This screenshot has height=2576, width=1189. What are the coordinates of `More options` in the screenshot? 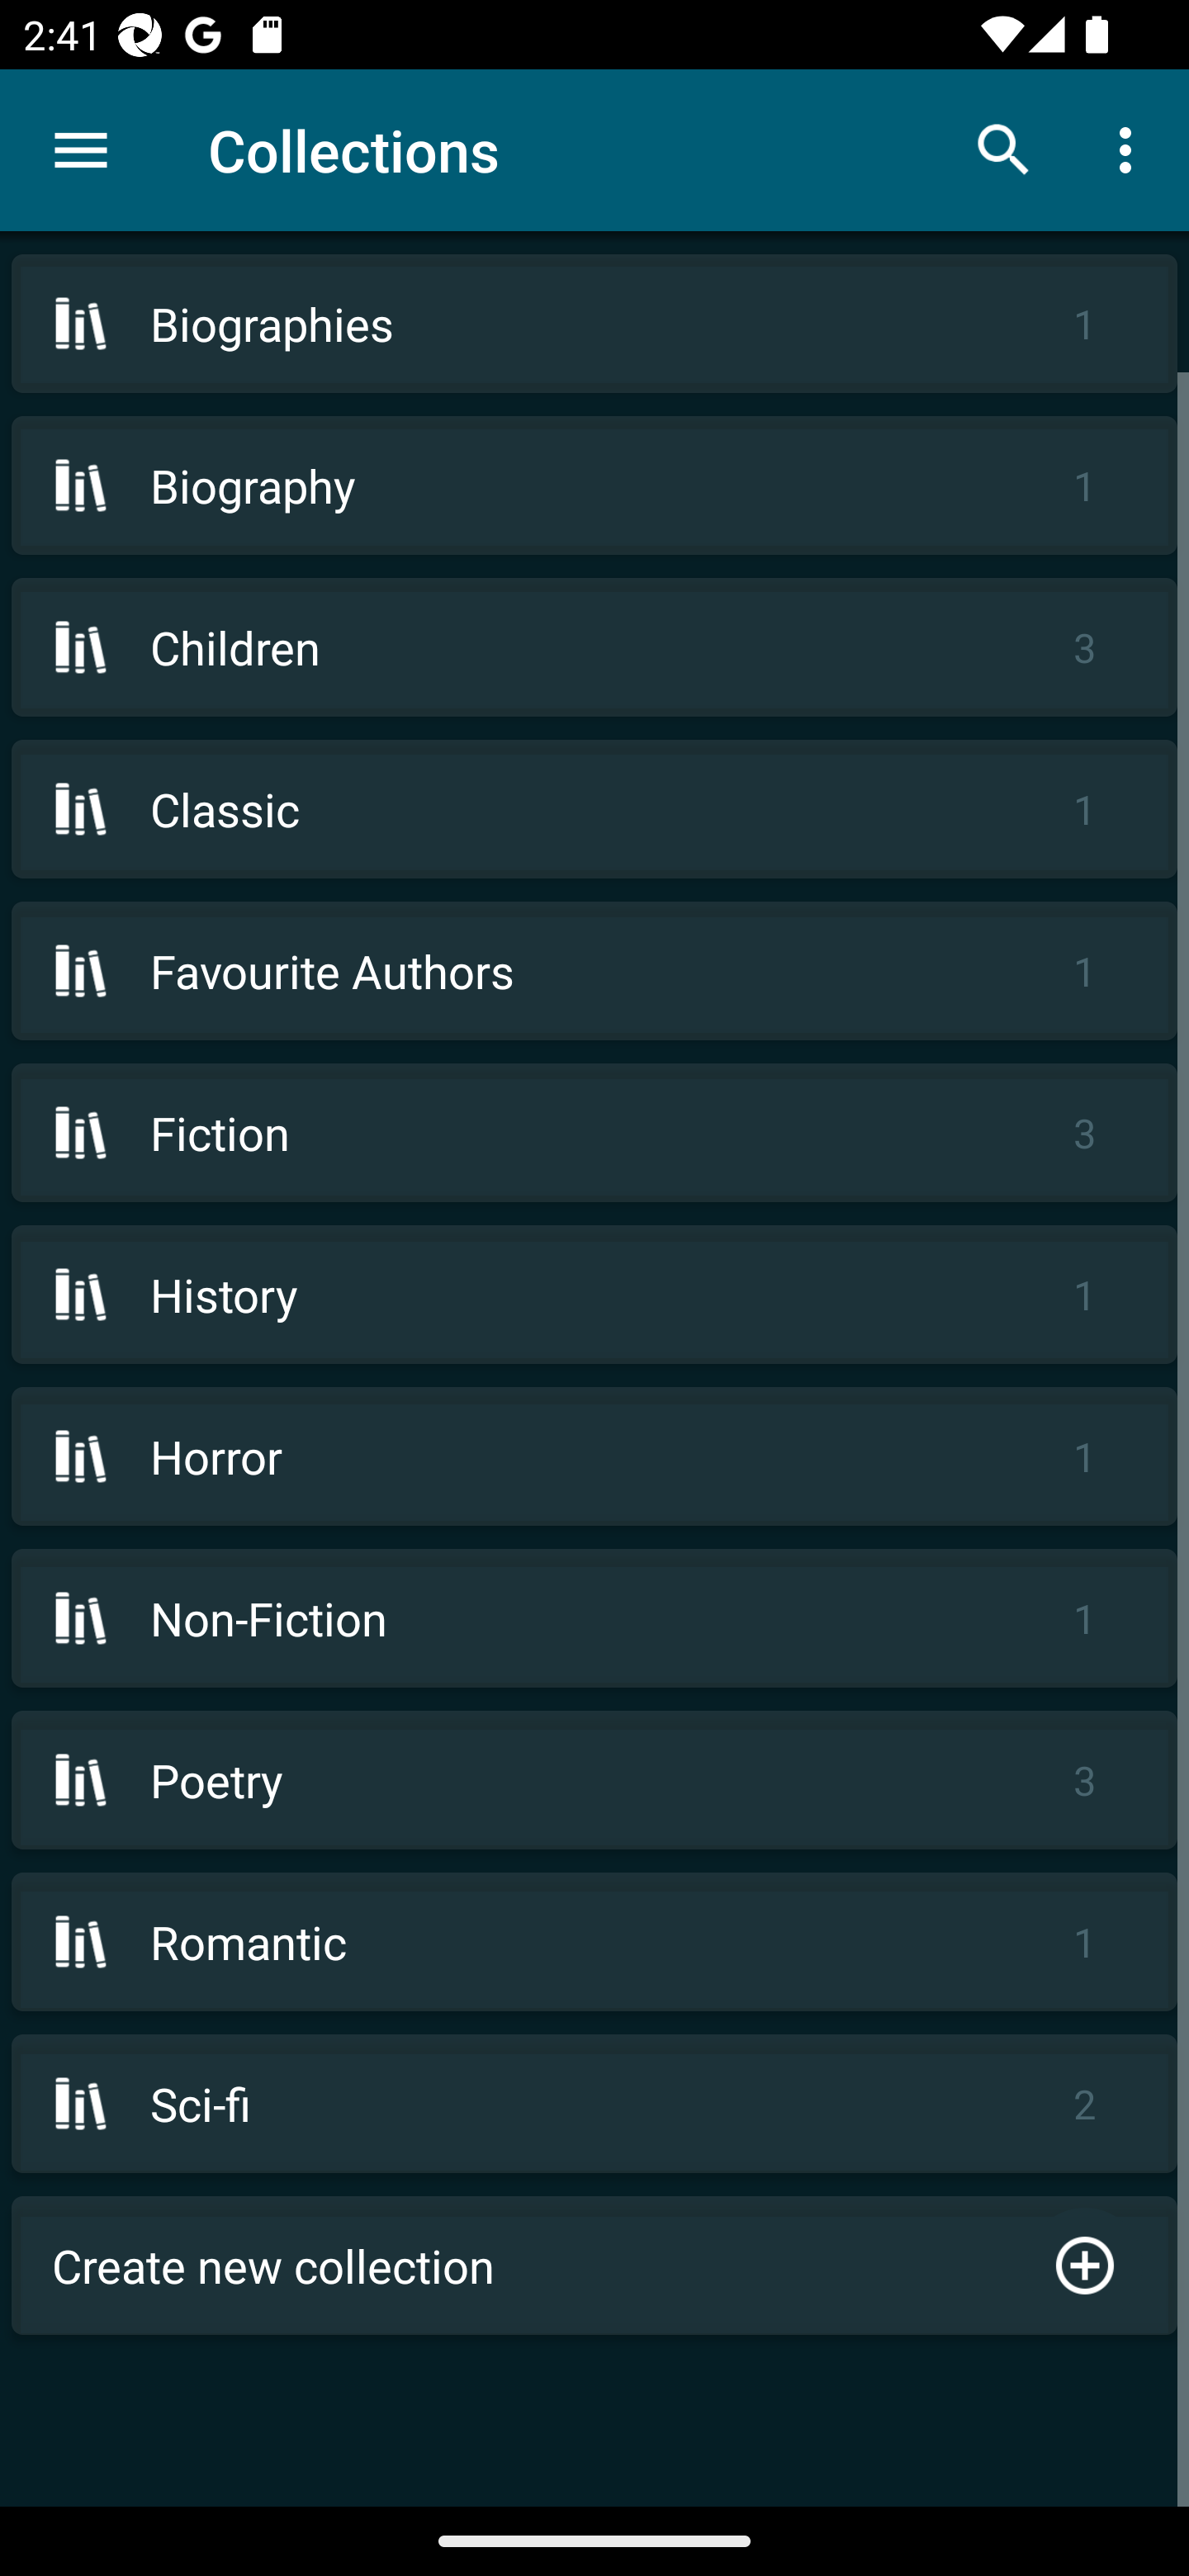 It's located at (1131, 149).